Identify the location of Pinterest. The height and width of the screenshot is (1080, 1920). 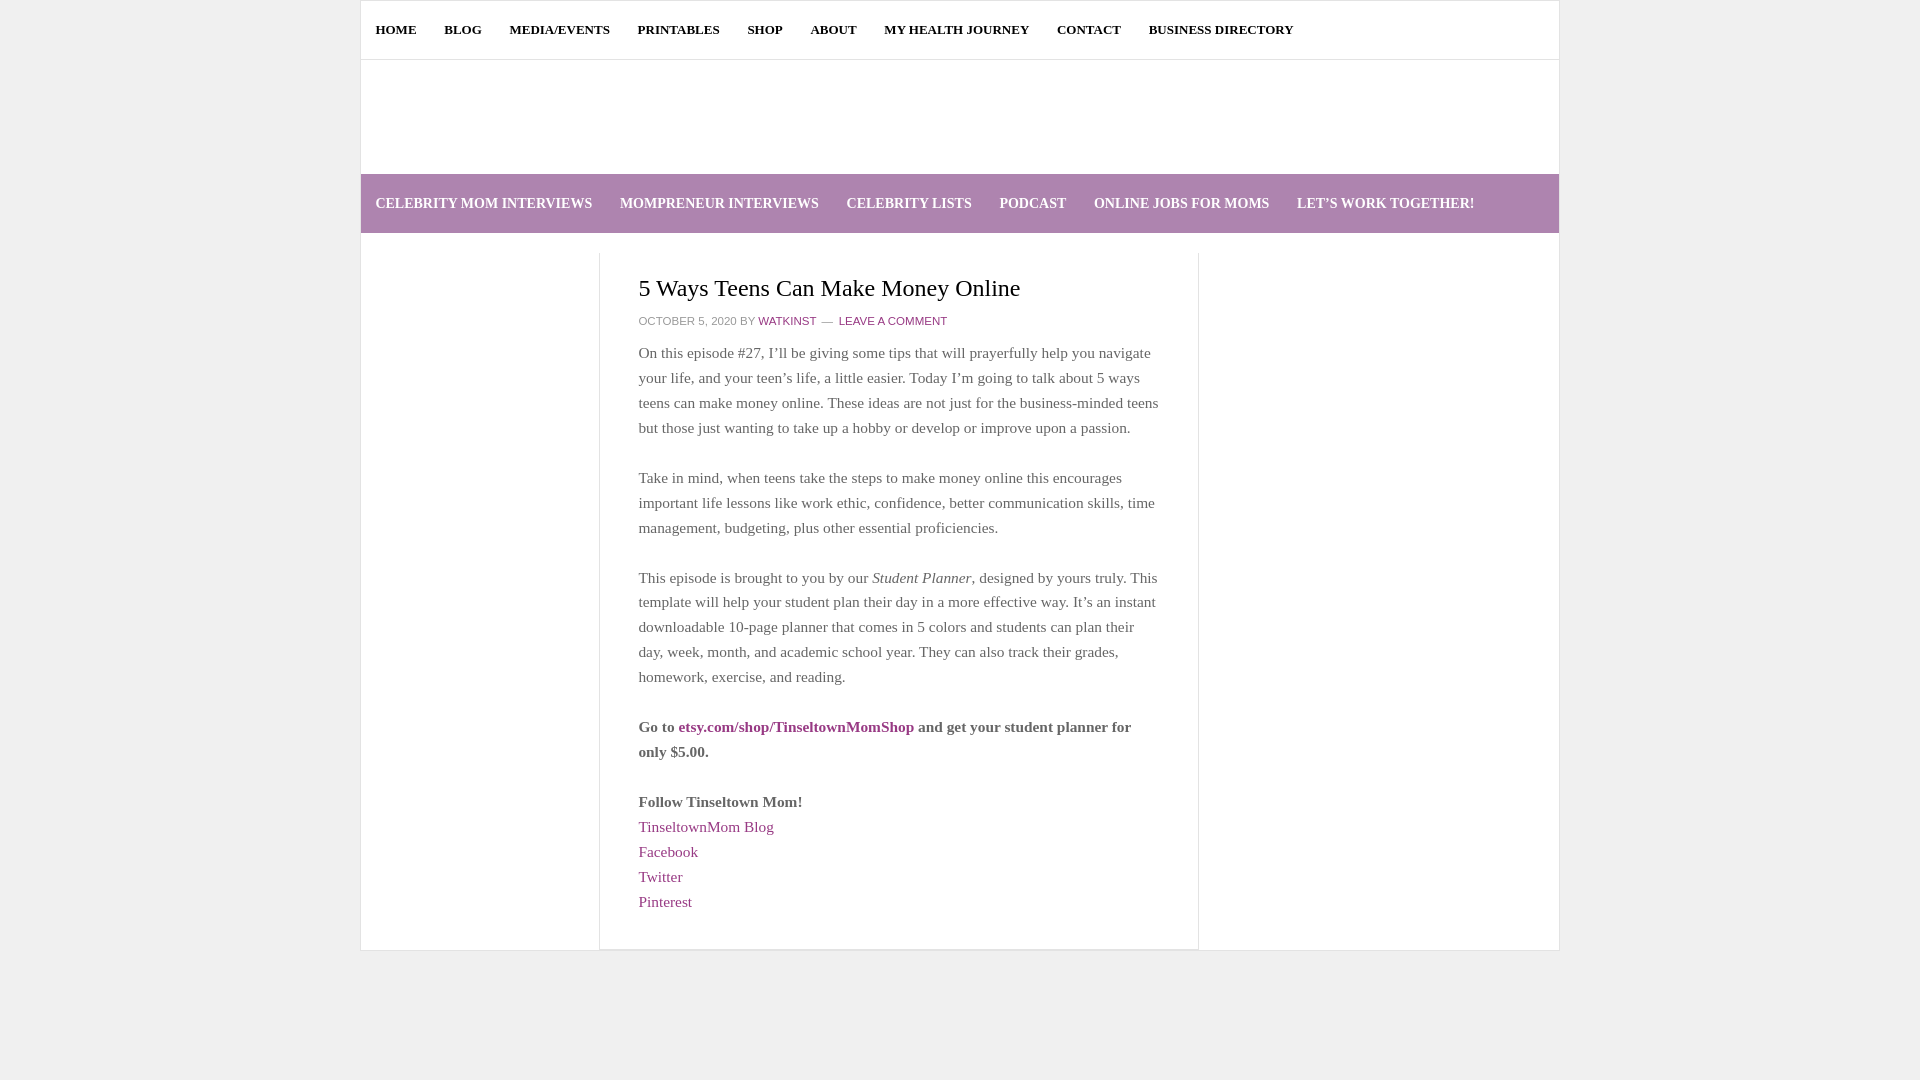
(664, 902).